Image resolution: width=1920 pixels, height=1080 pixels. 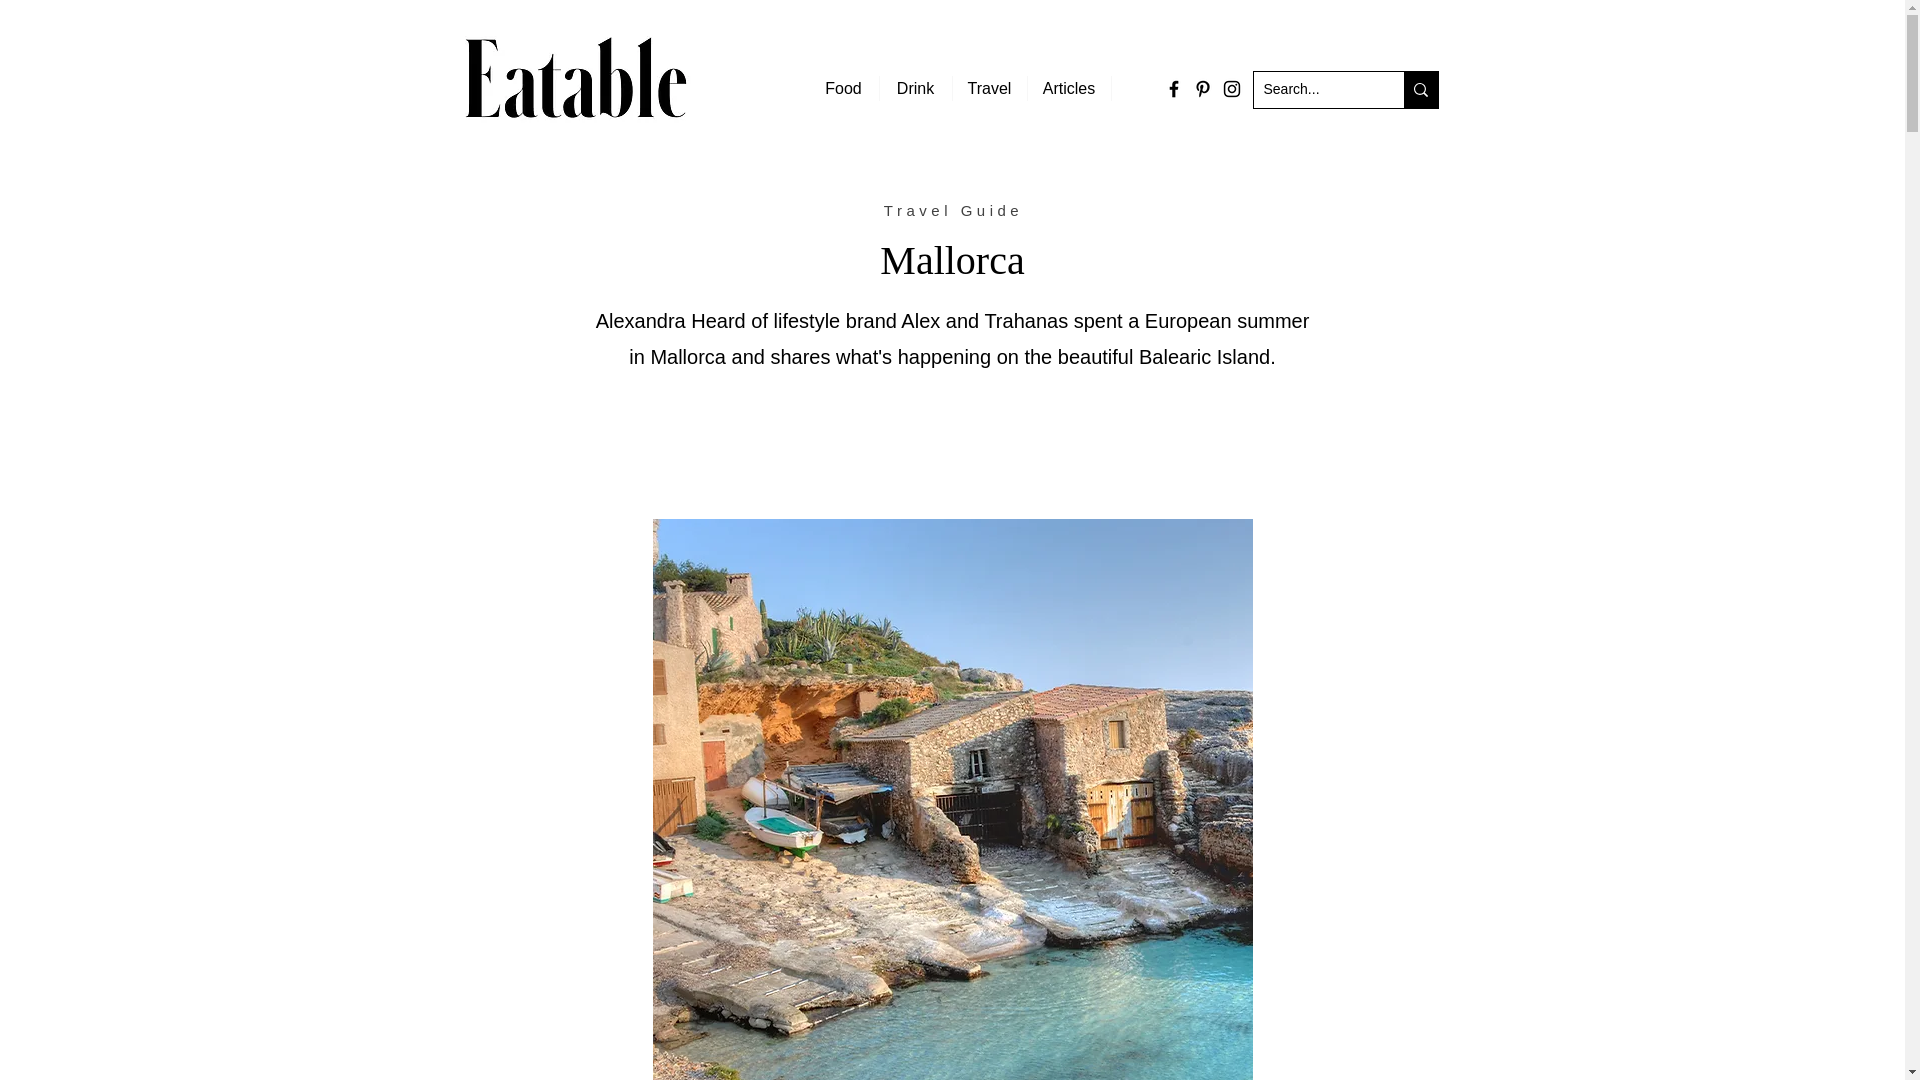 I want to click on Articles, so click(x=1067, y=88).